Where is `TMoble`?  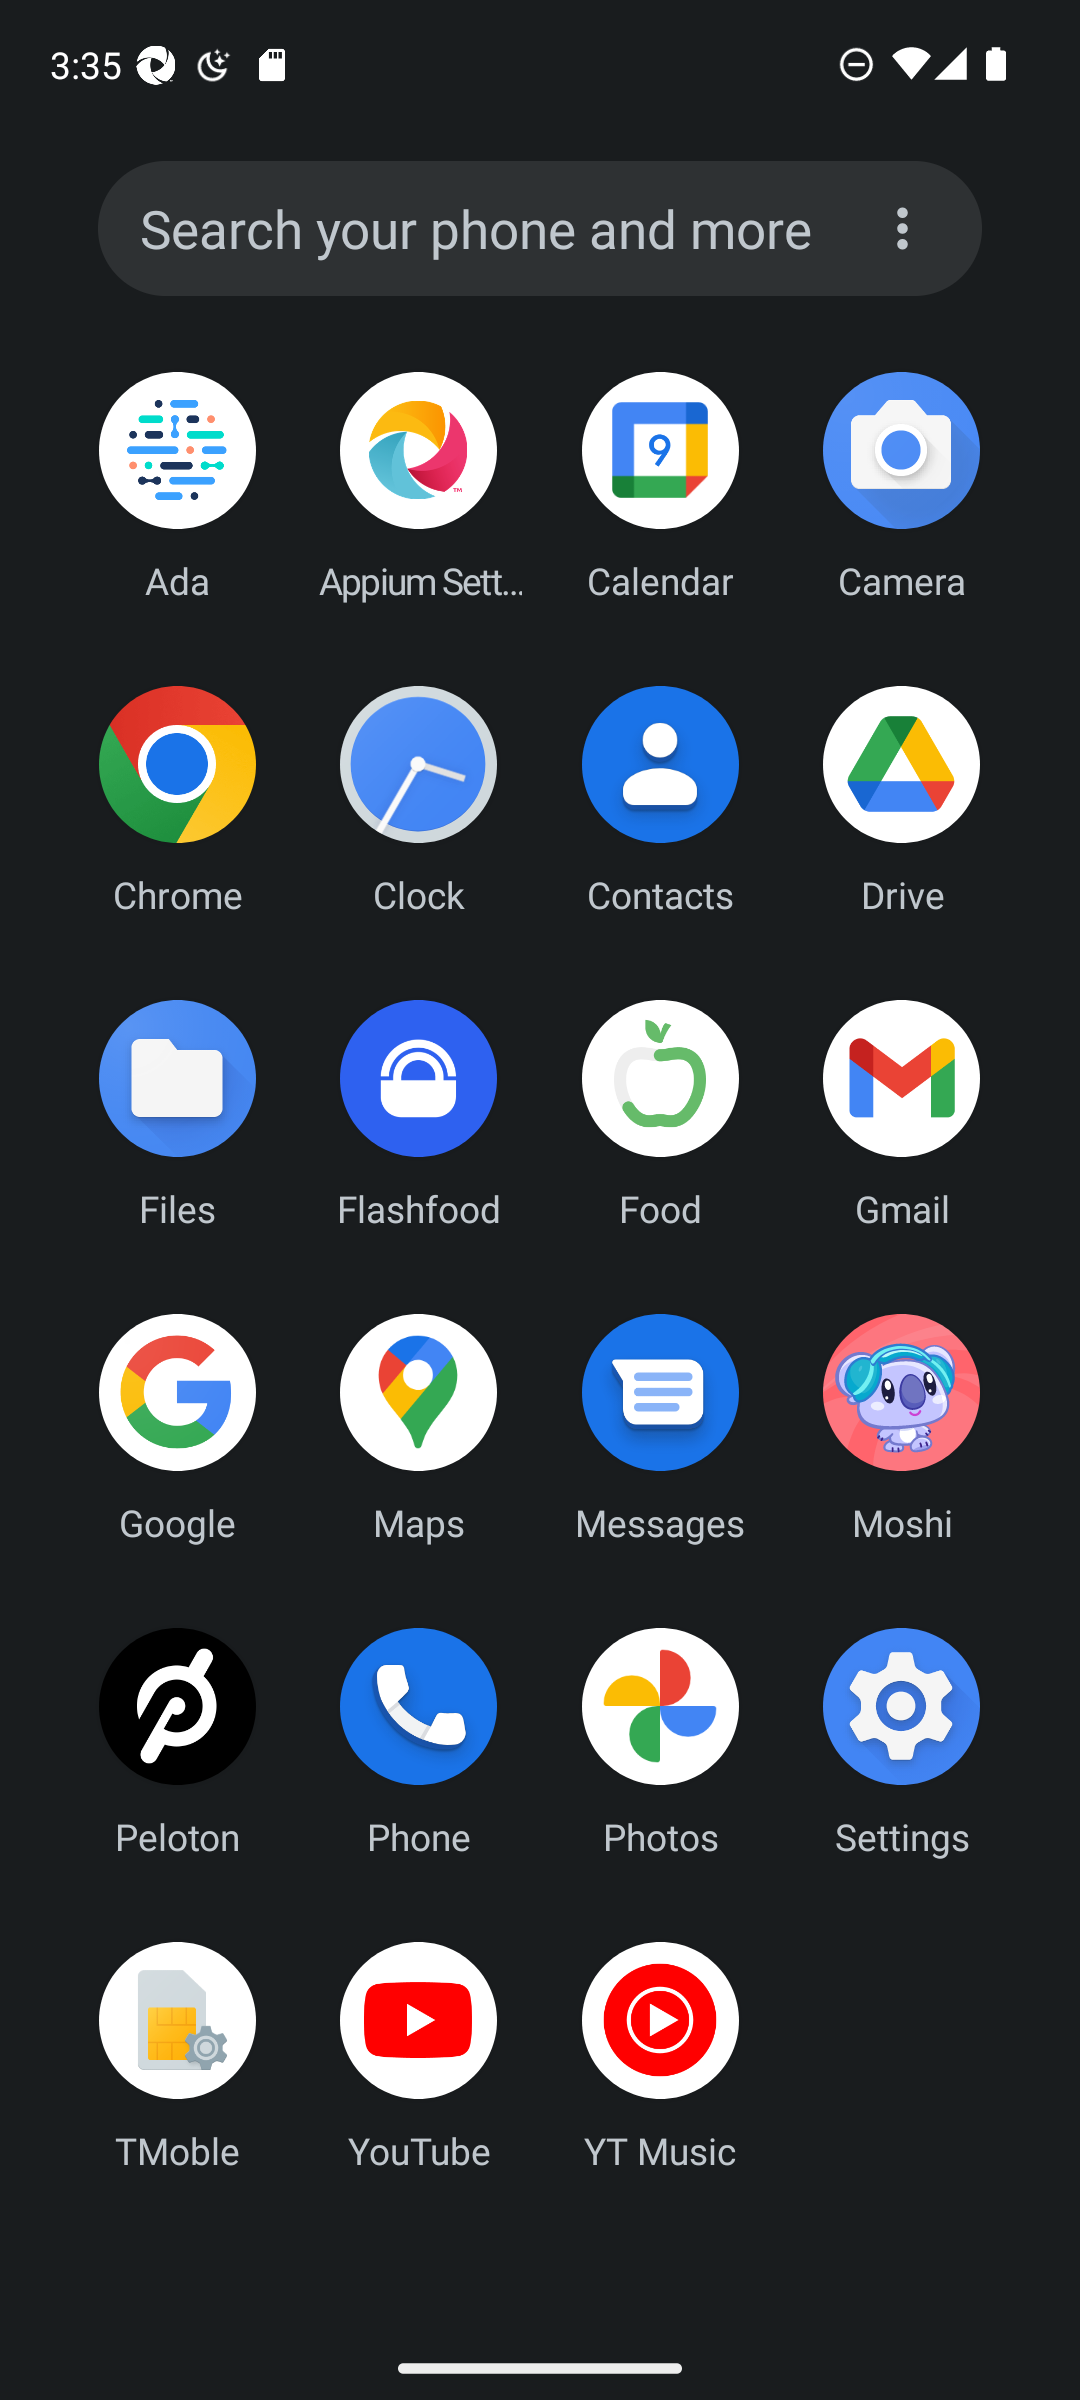 TMoble is located at coordinates (178, 2055).